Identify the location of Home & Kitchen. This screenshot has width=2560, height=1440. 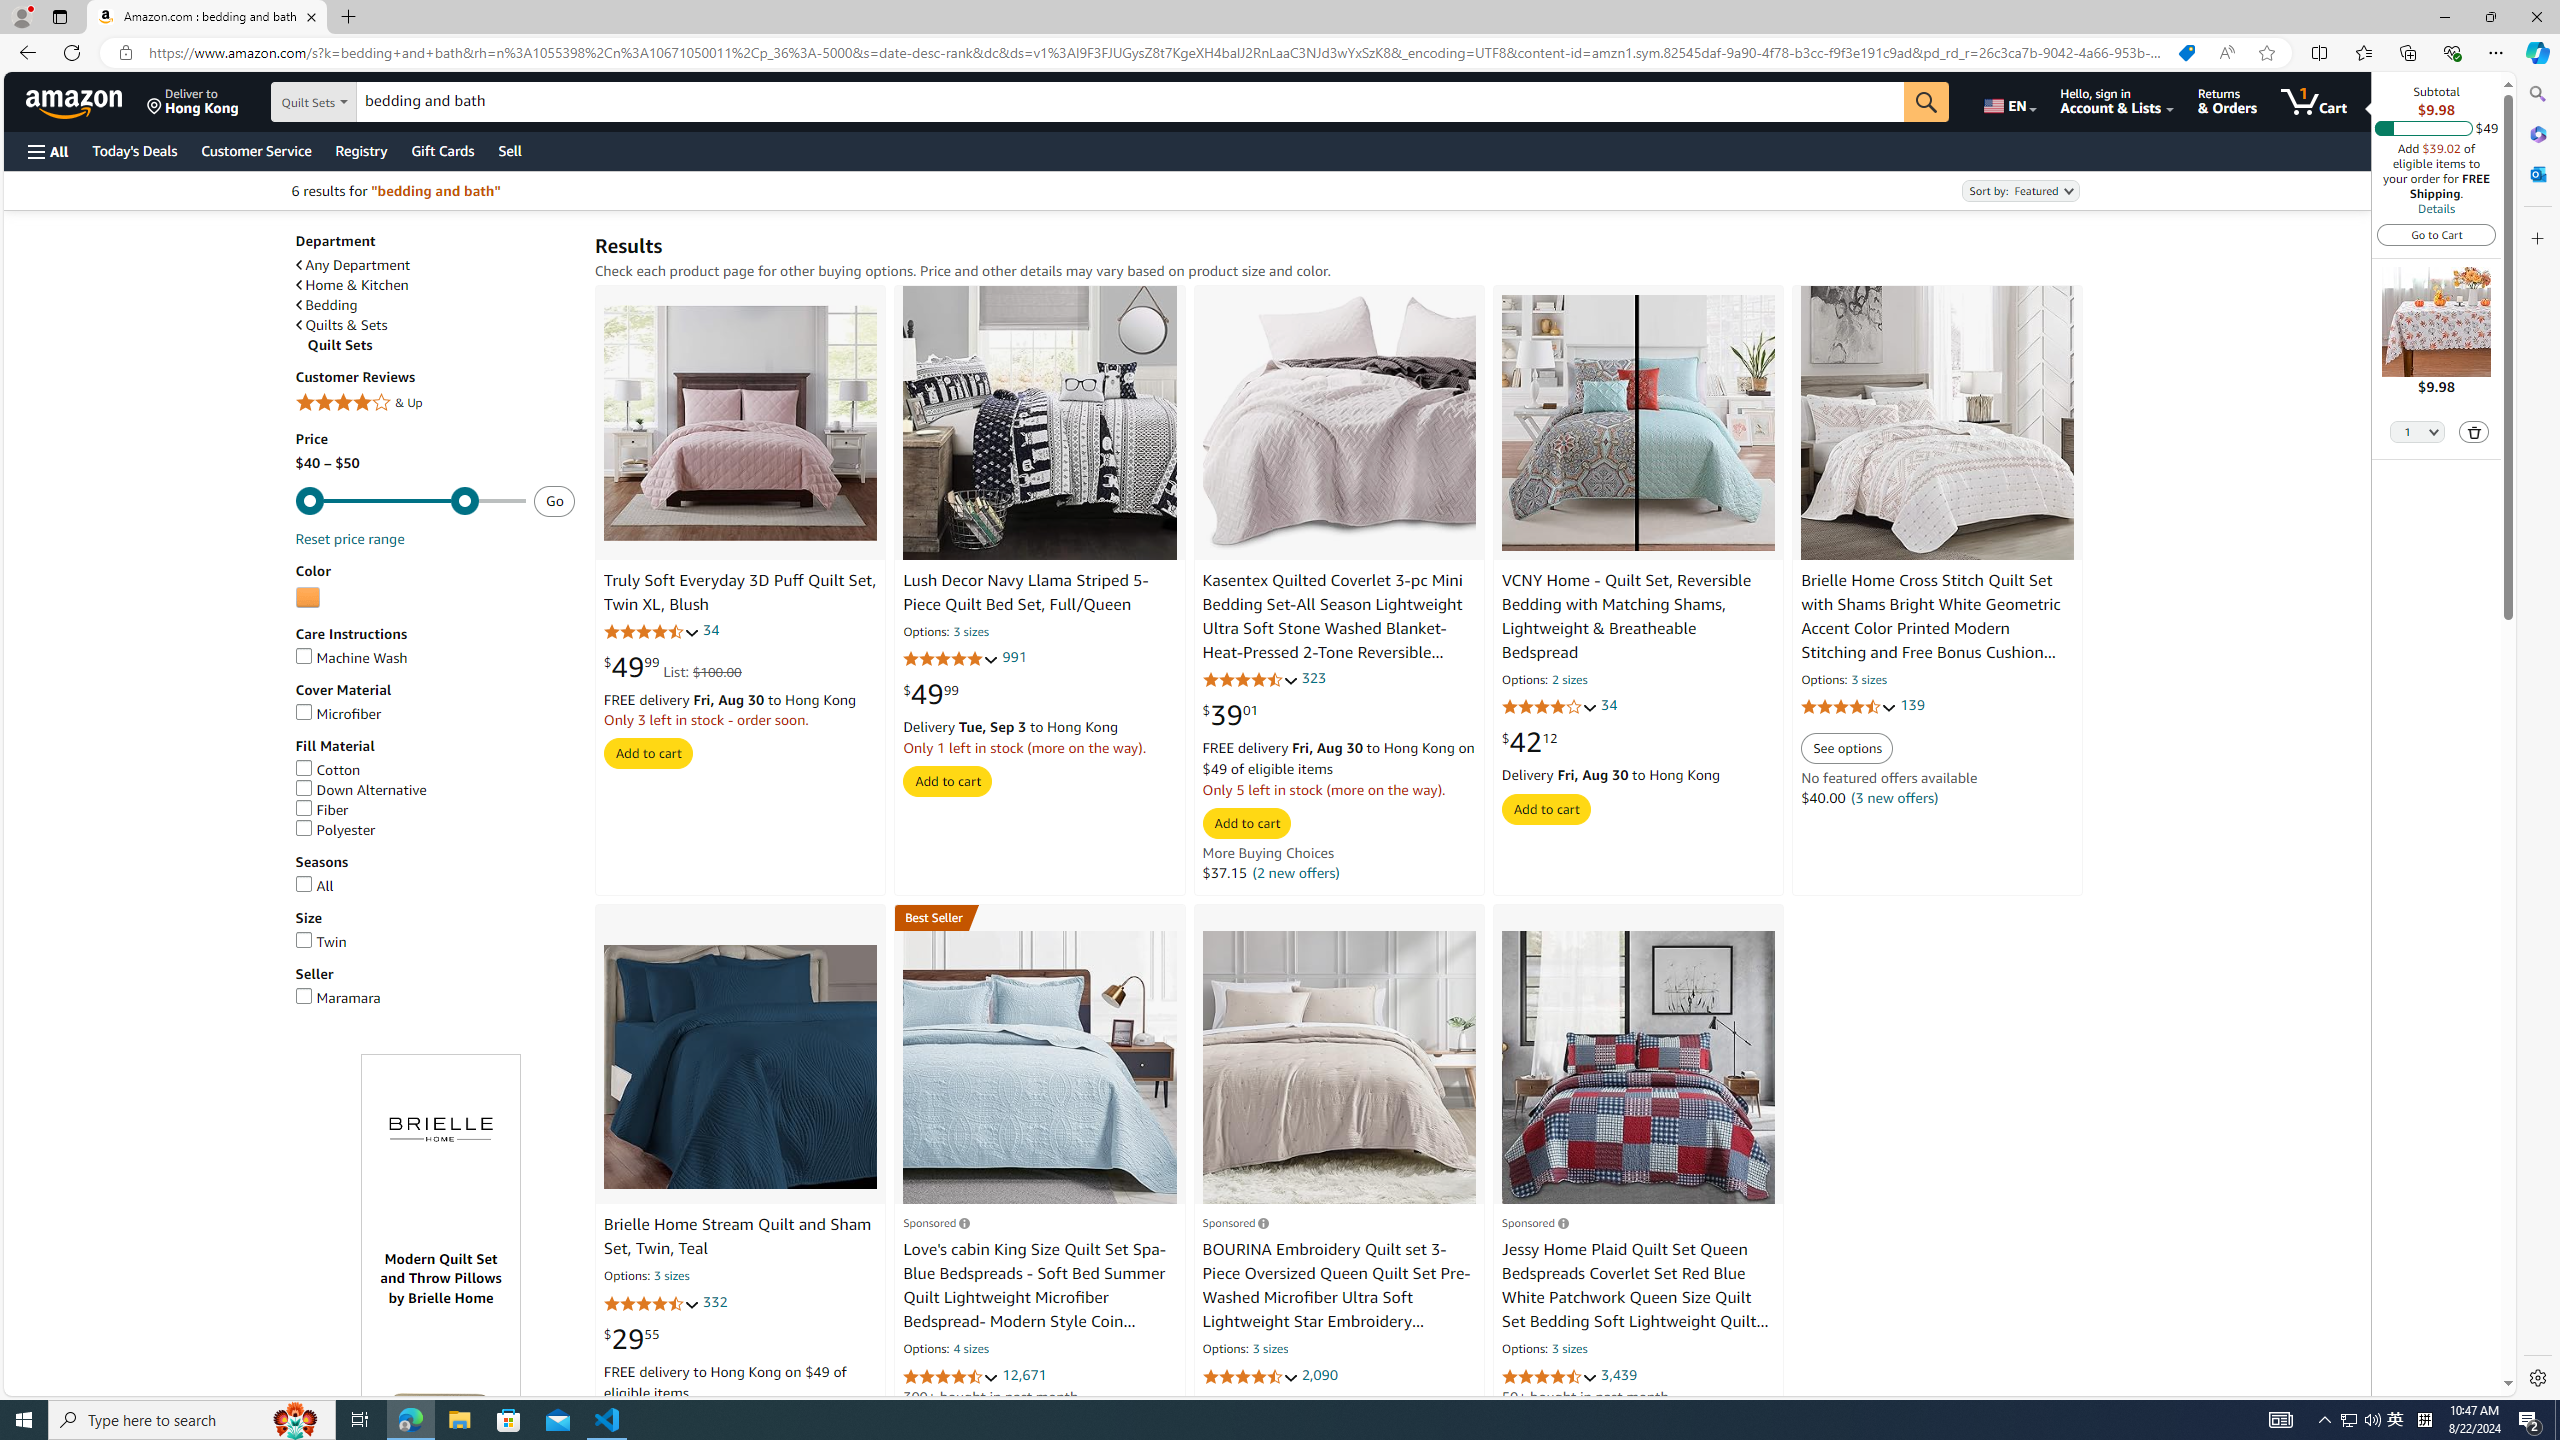
(435, 284).